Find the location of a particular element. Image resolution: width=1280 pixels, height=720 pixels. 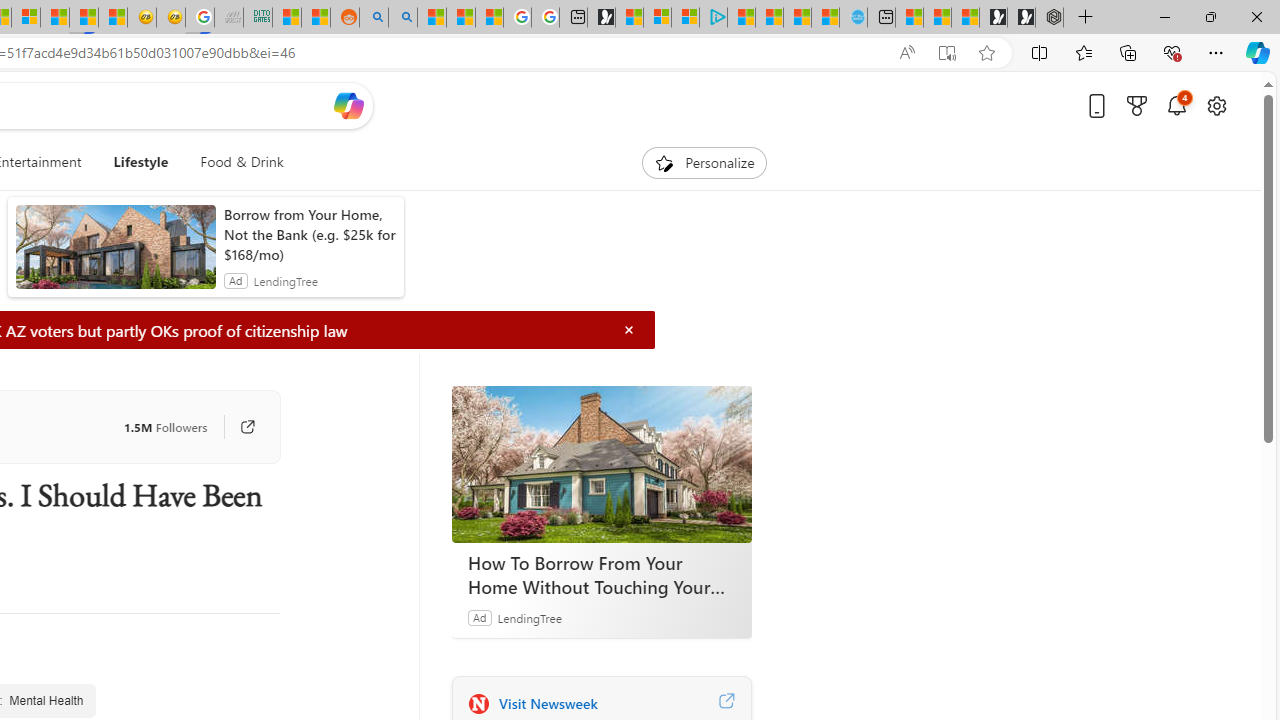

Navy Quest is located at coordinates (229, 18).